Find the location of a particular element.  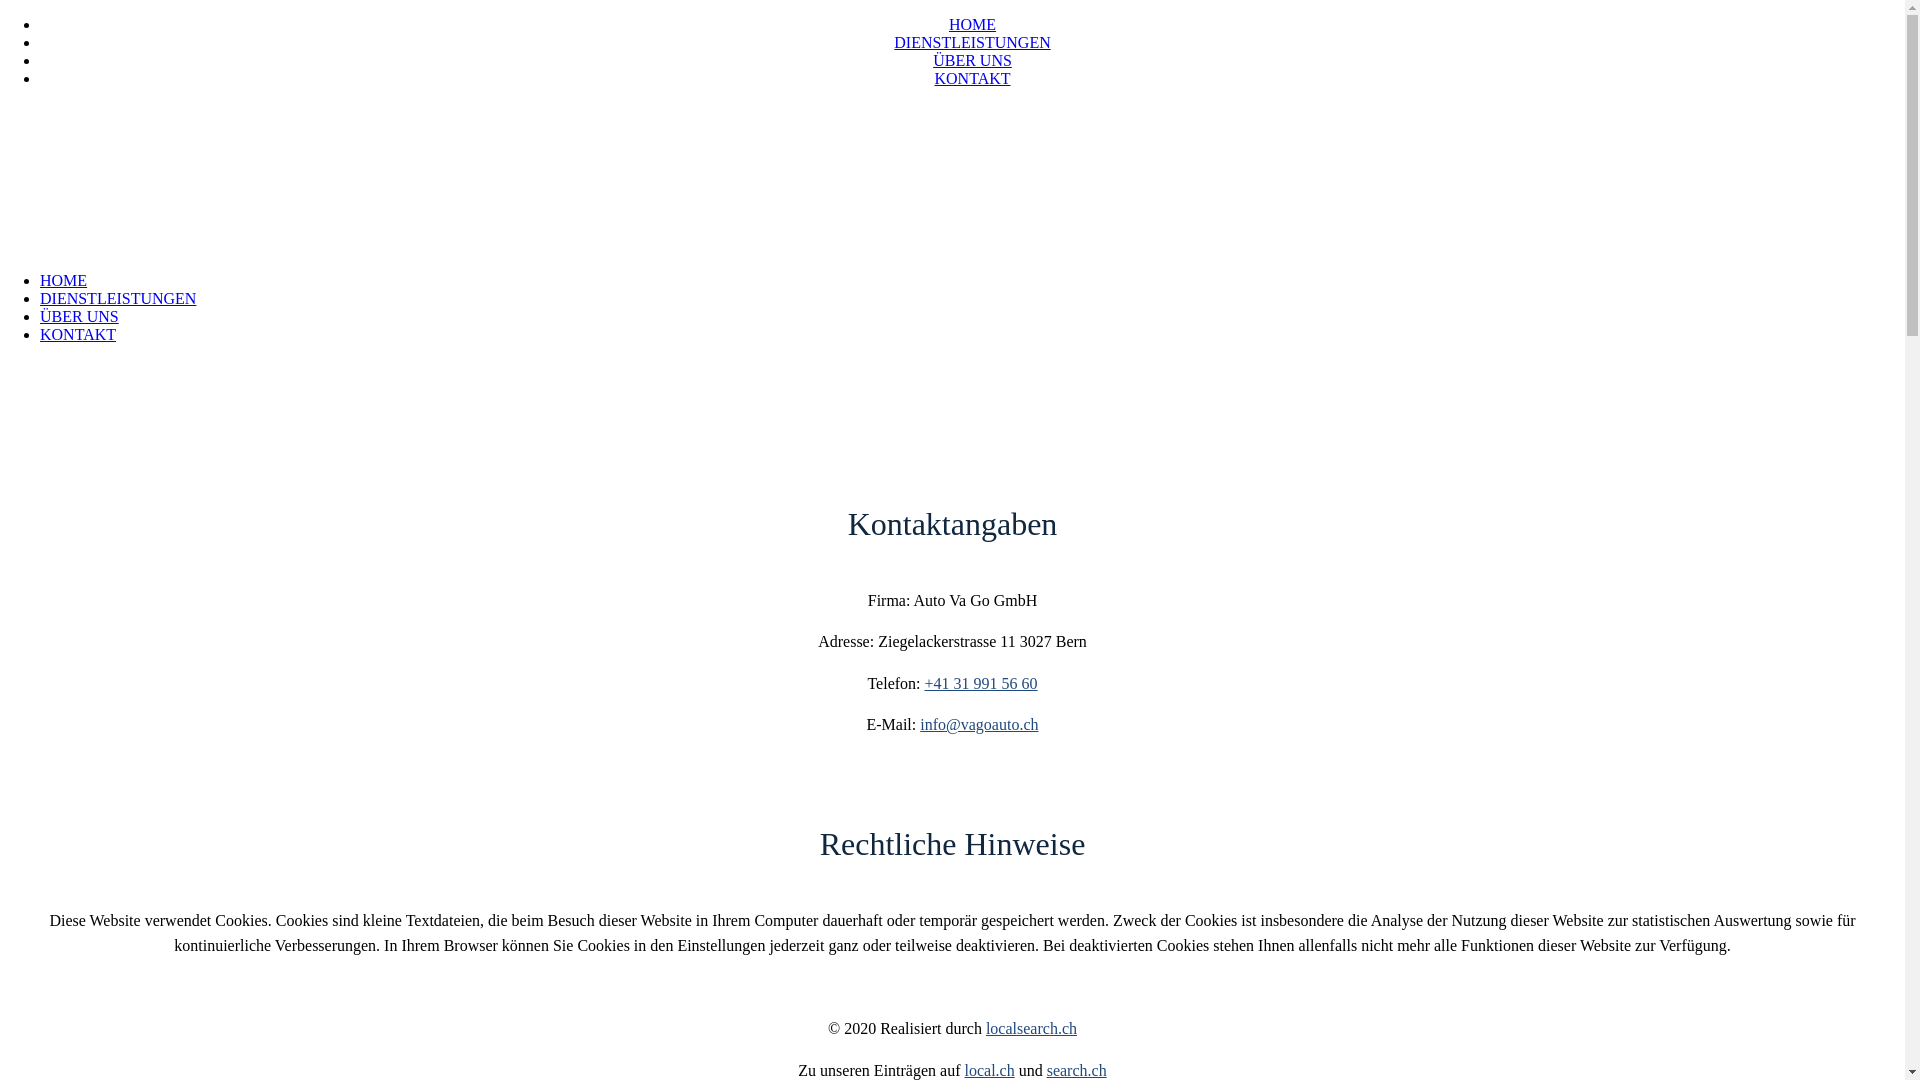

AUTO VA GO GMBH is located at coordinates (156, 142).